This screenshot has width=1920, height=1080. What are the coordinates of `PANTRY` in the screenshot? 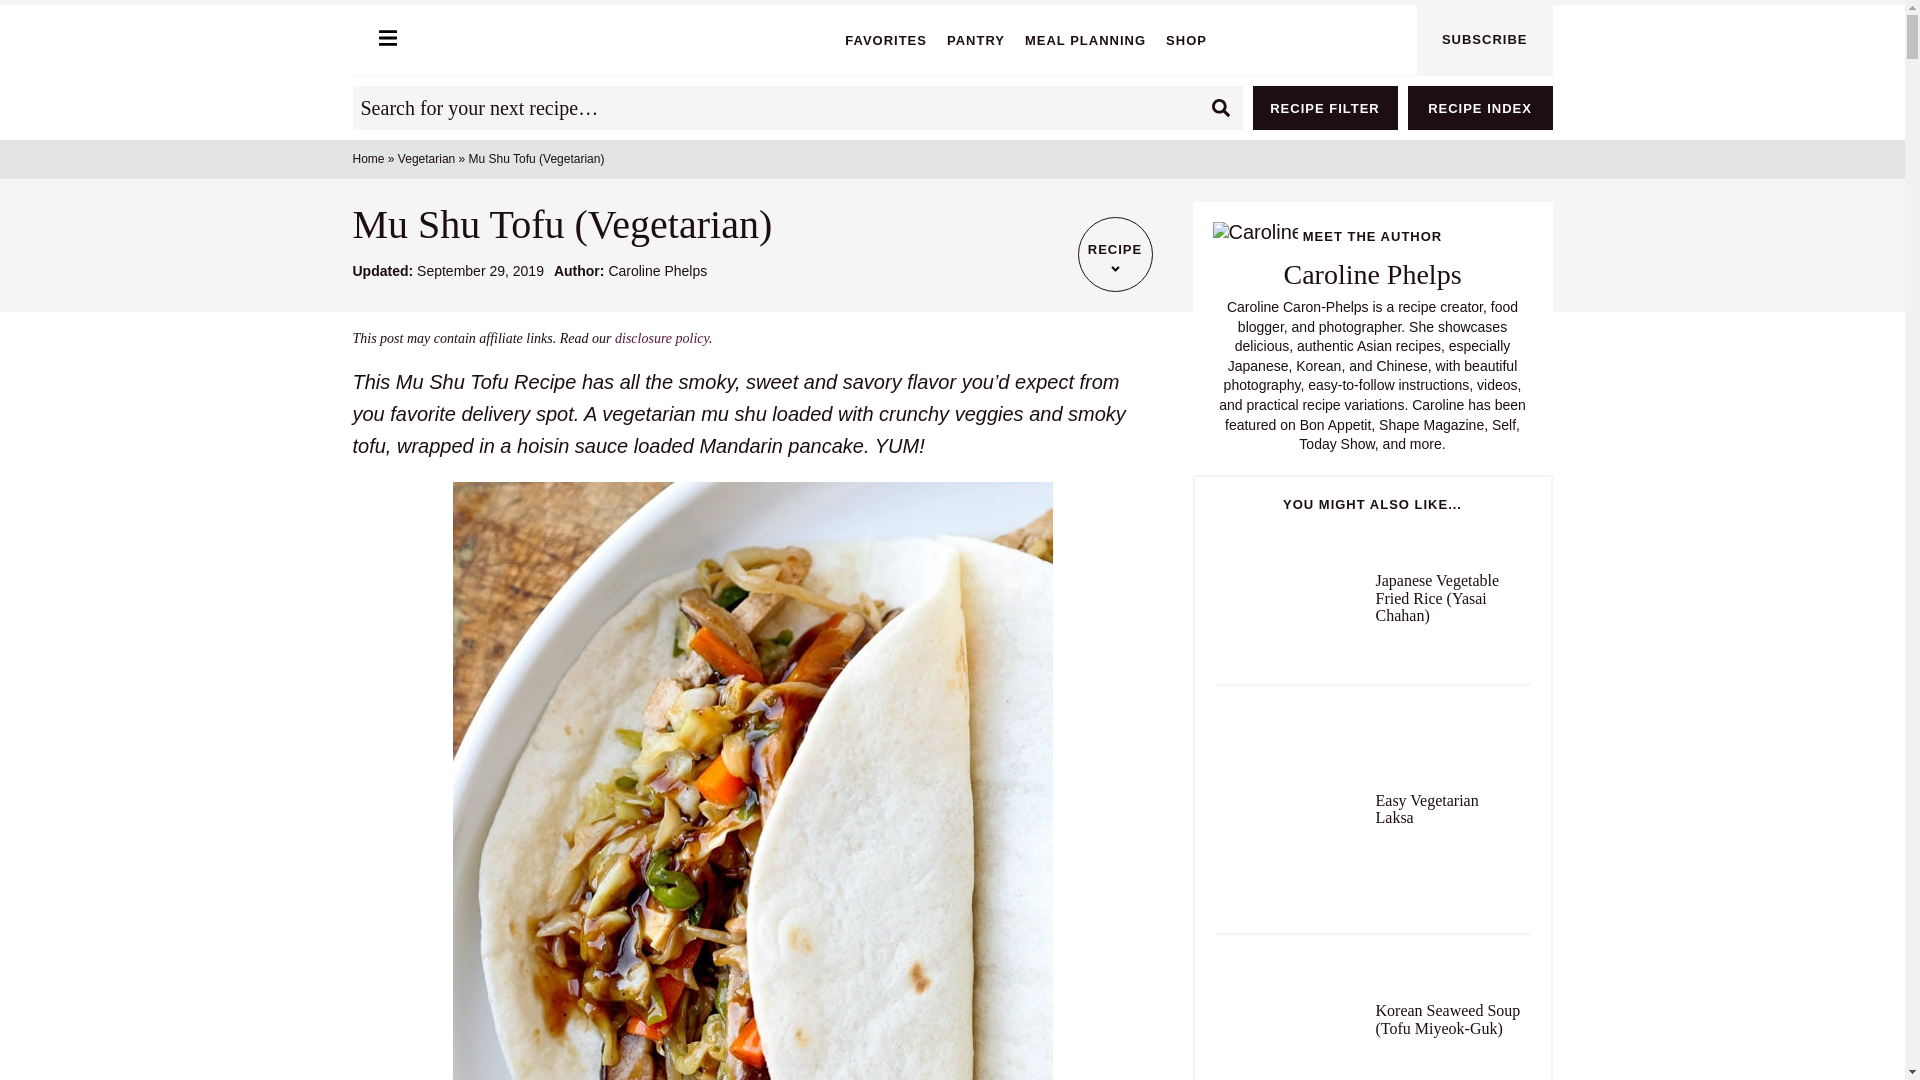 It's located at (975, 40).